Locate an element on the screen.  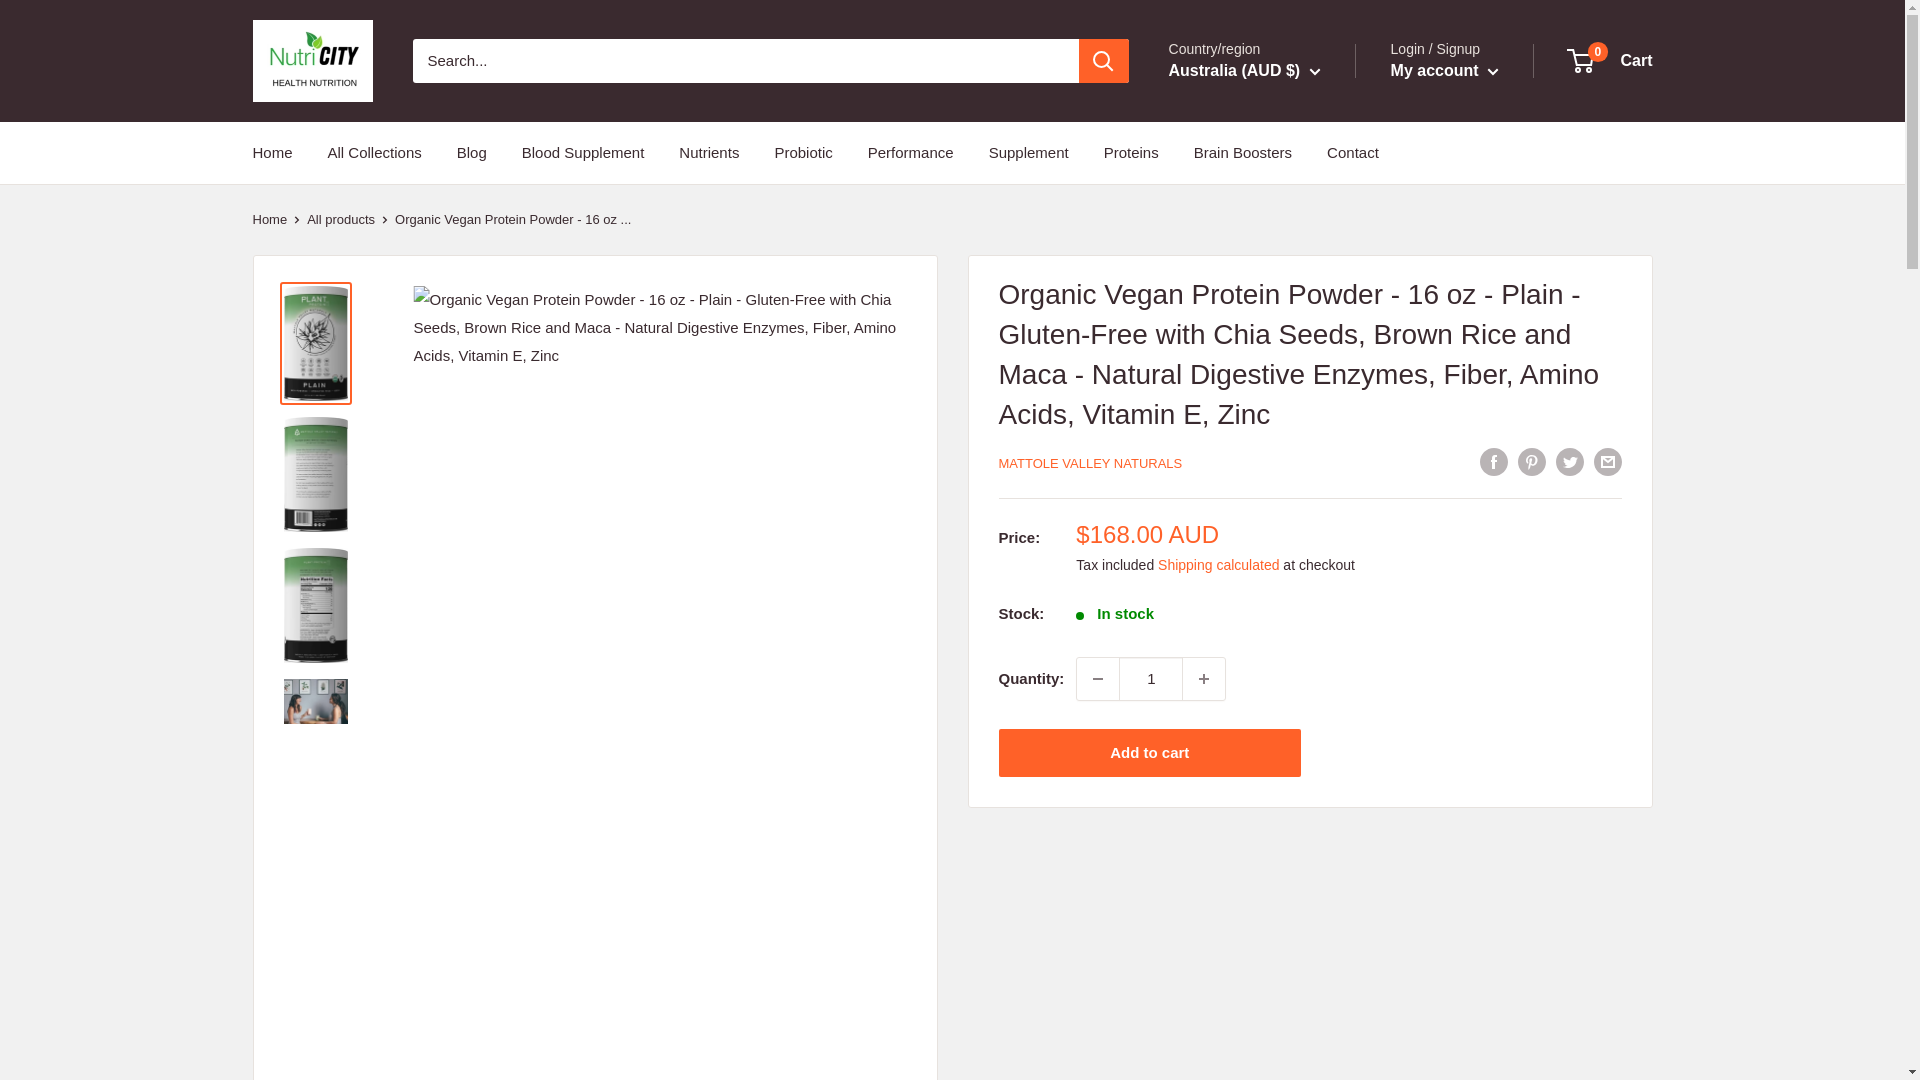
FR is located at coordinates (1218, 336).